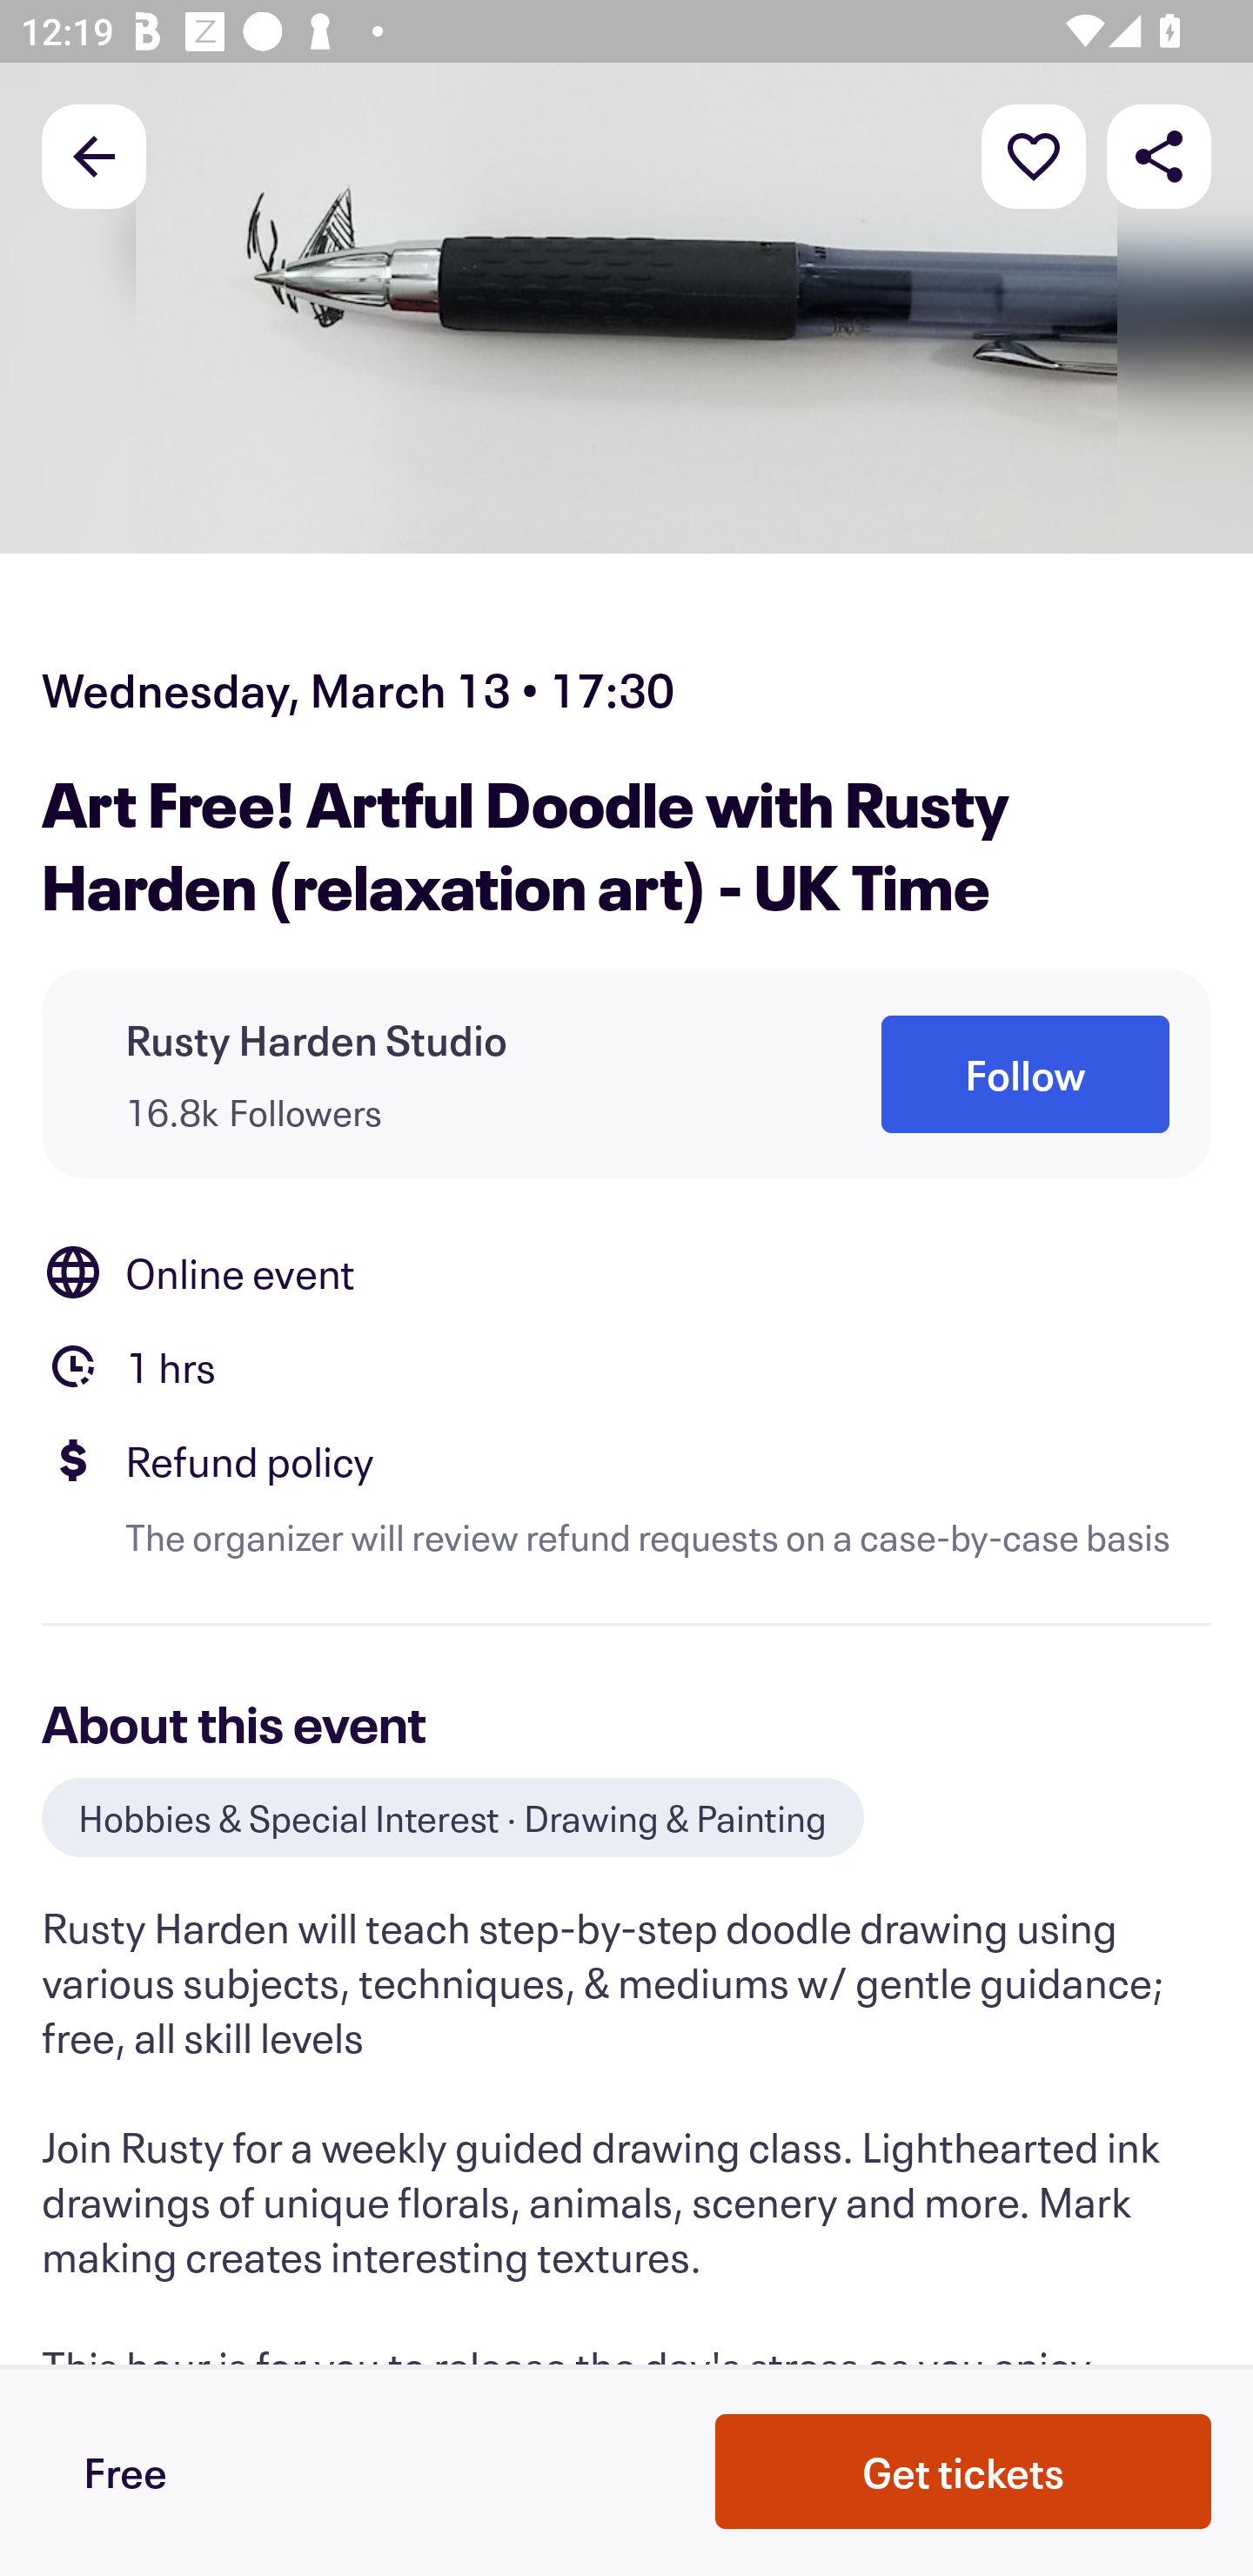 Image resolution: width=1253 pixels, height=2576 pixels. I want to click on More, so click(1034, 155).